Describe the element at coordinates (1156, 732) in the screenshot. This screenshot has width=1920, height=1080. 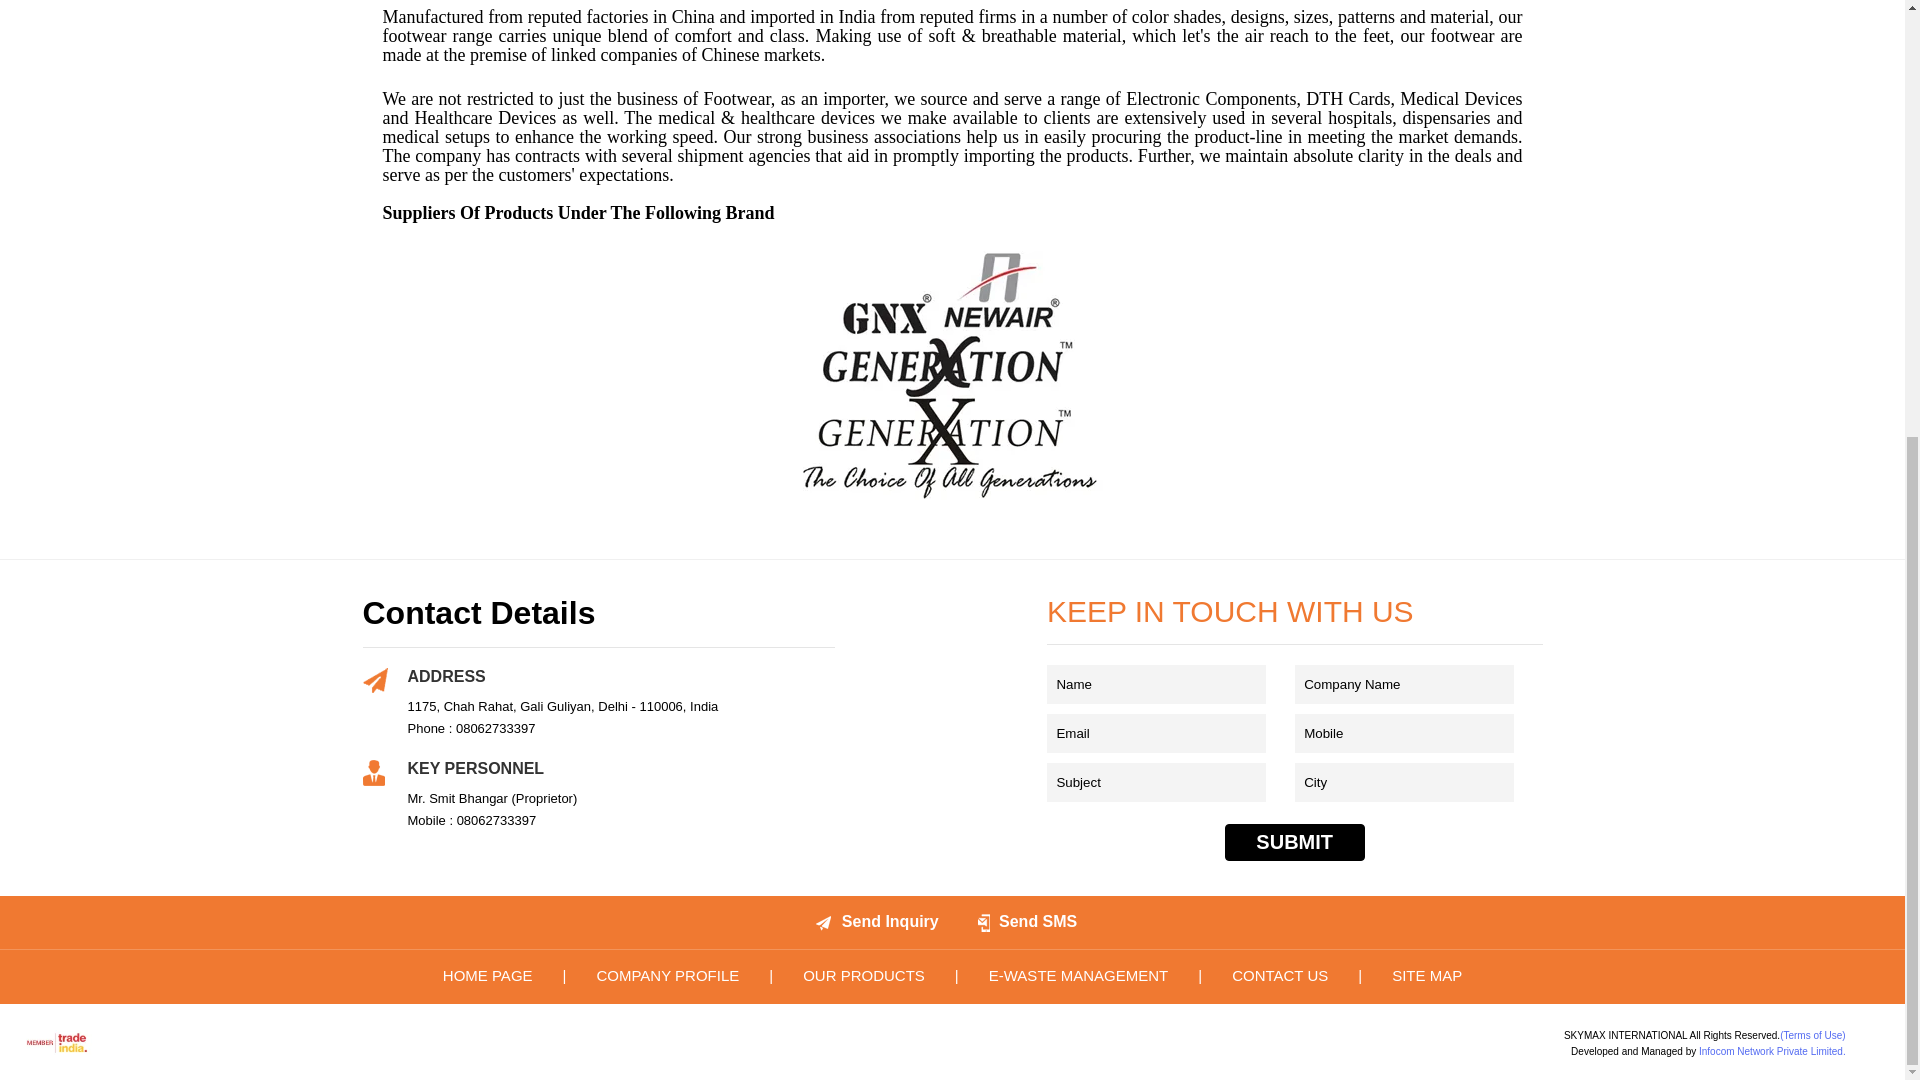
I see `Email` at that location.